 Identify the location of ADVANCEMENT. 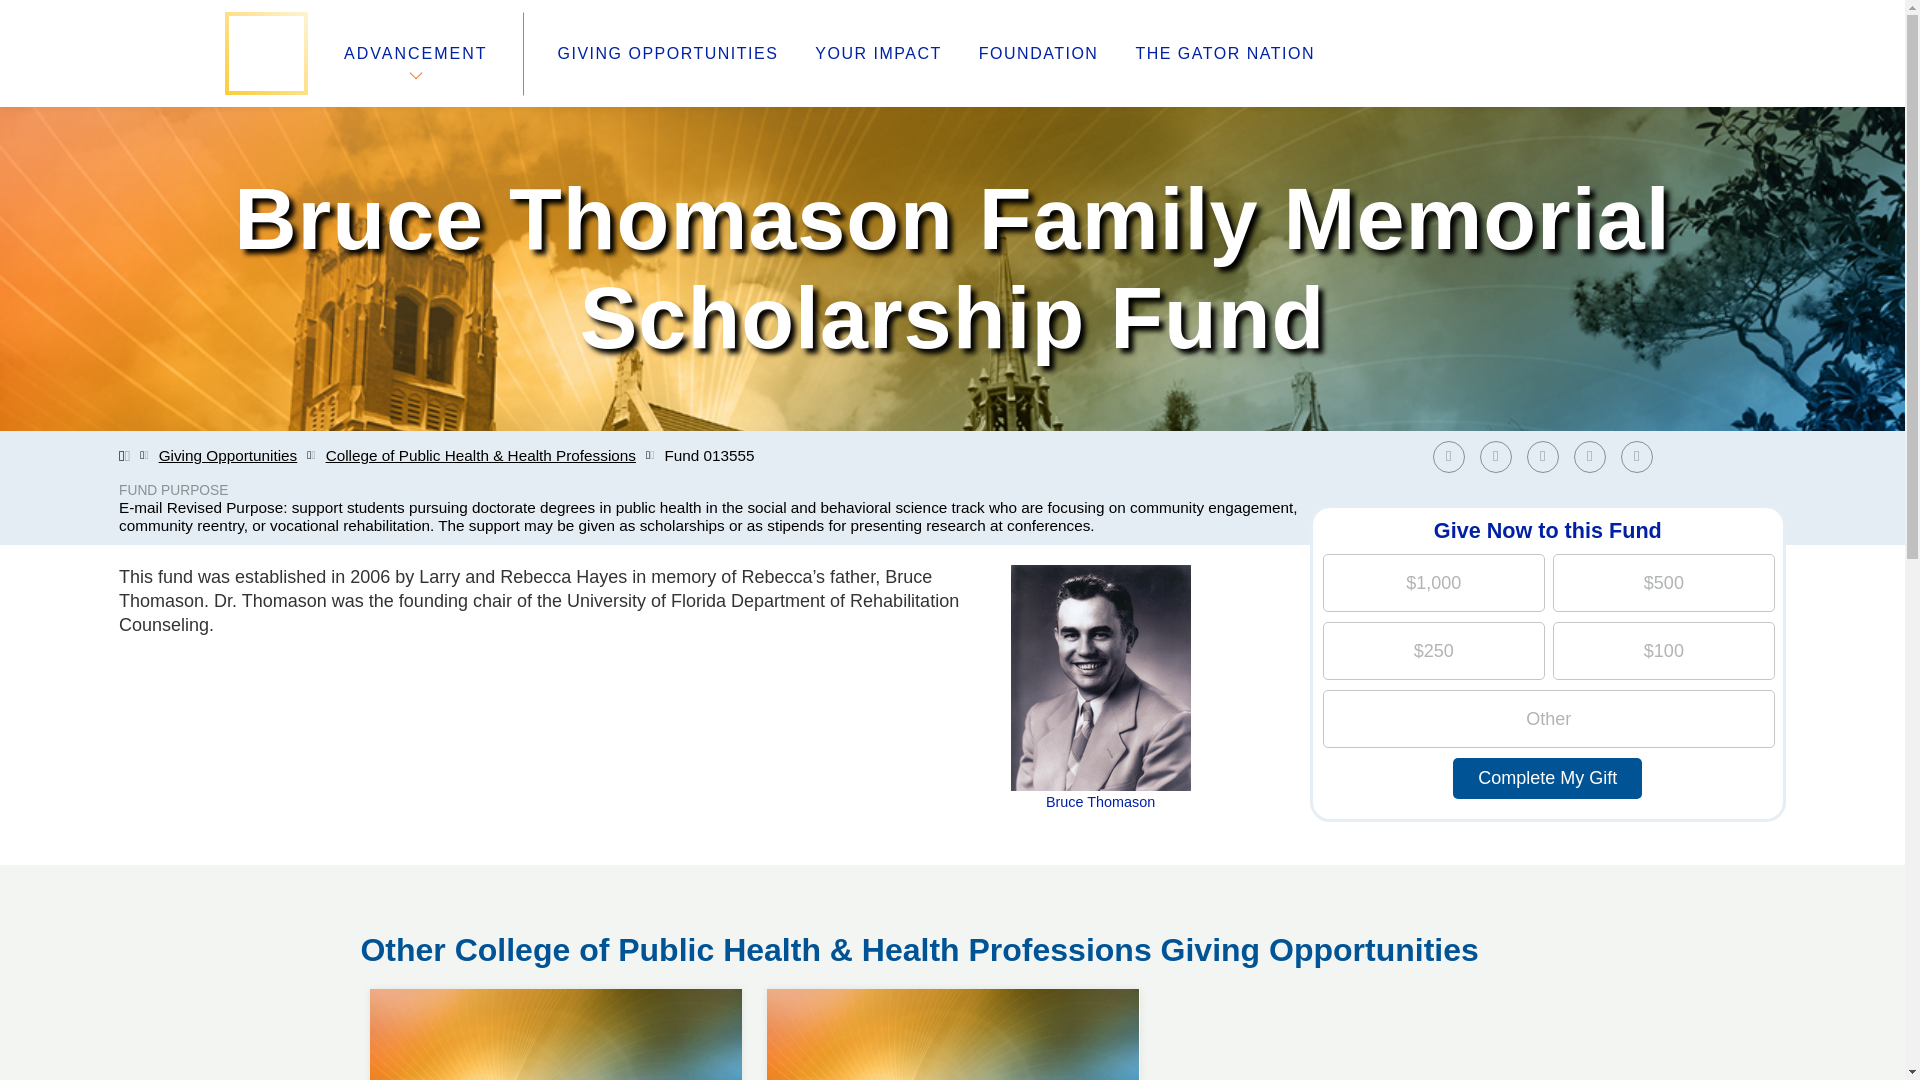
(415, 53).